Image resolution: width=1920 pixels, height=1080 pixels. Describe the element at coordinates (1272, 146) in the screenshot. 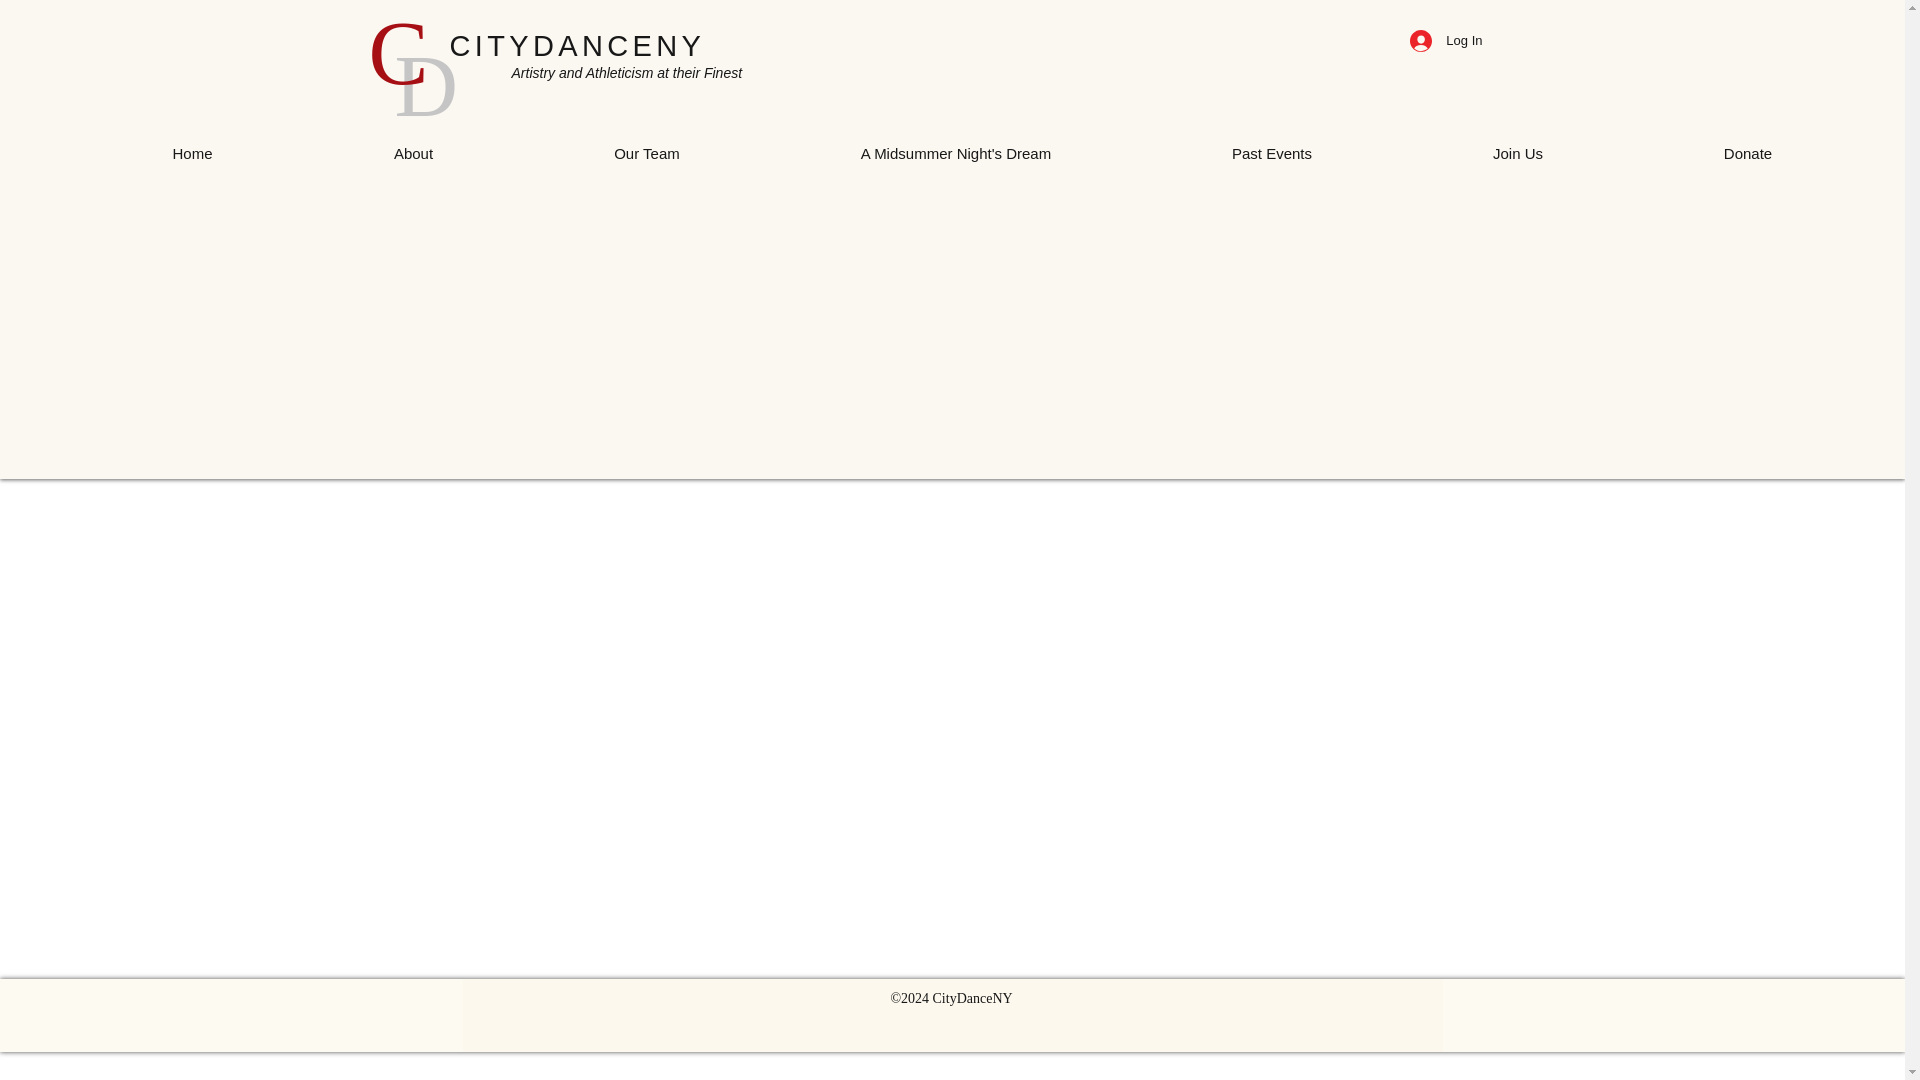

I see `Past Events` at that location.